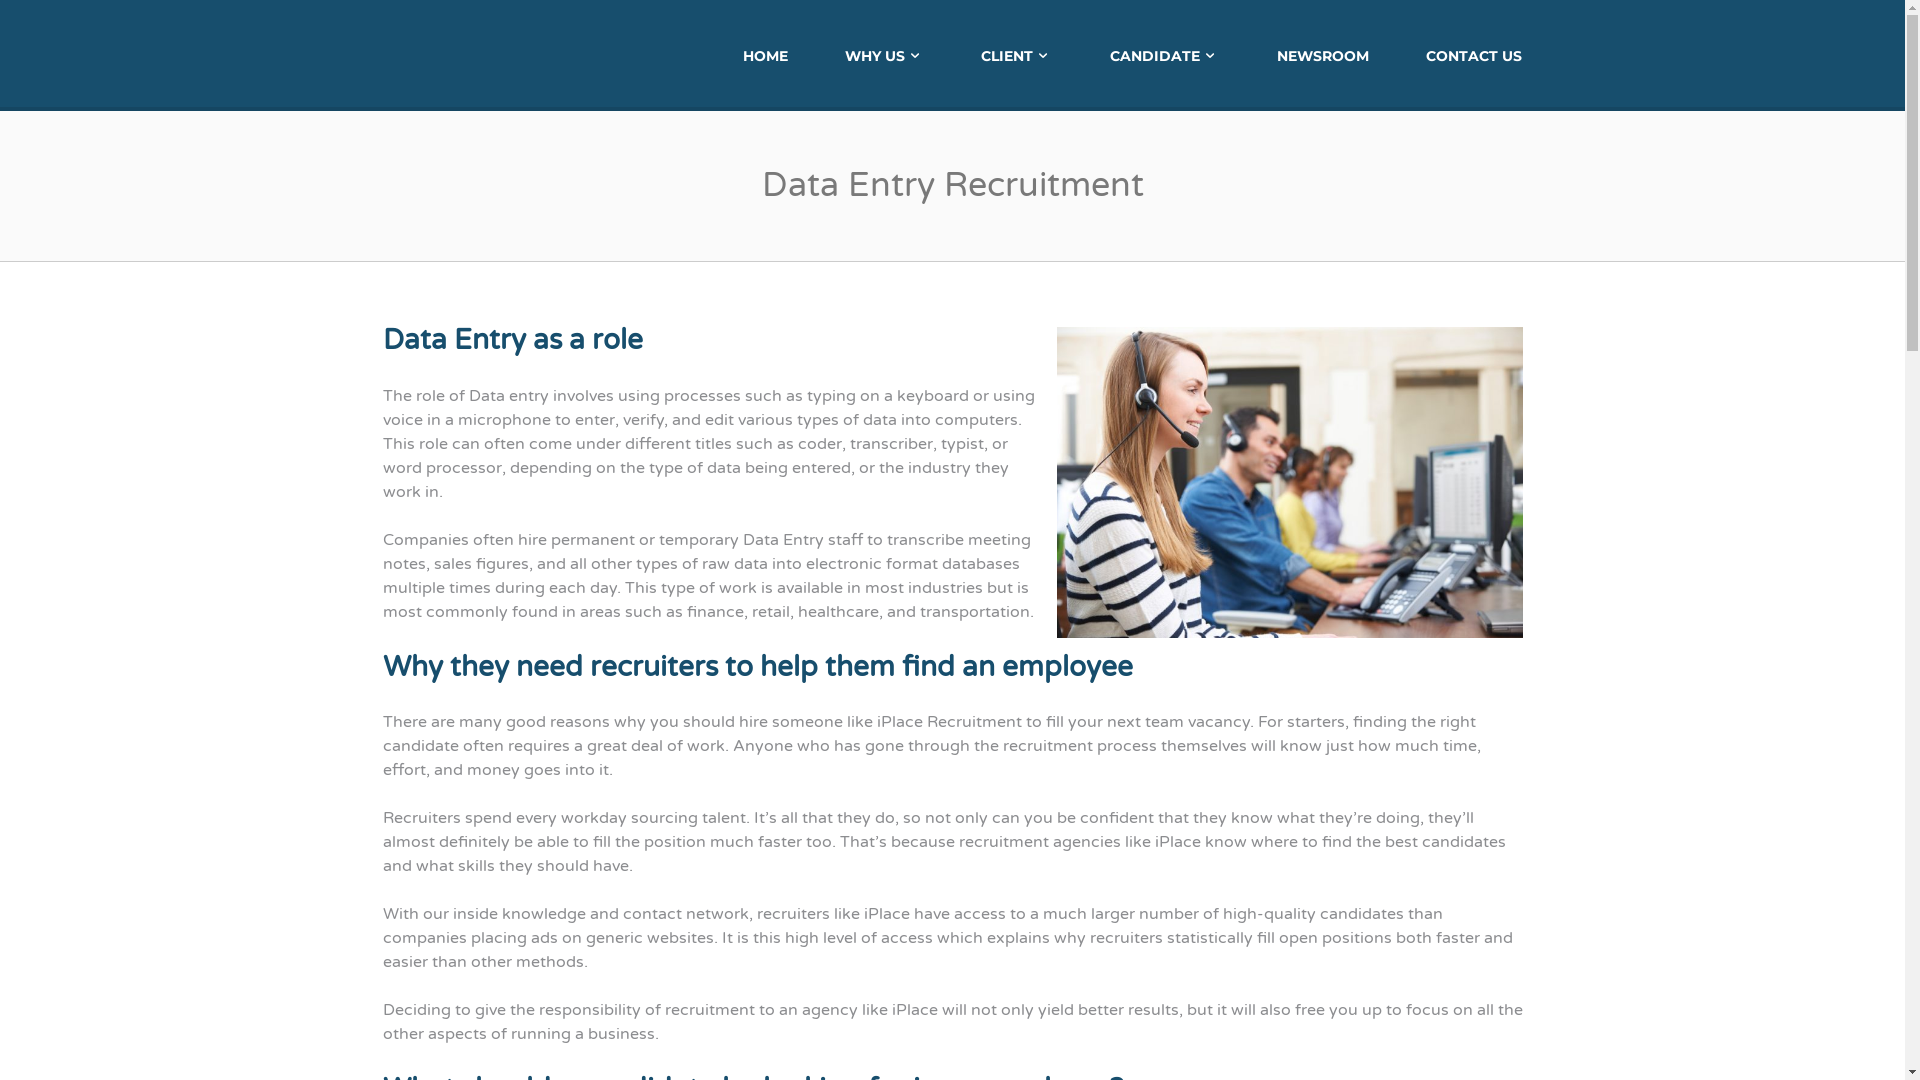 The width and height of the screenshot is (1920, 1080). I want to click on CANDIDATE, so click(1165, 55).